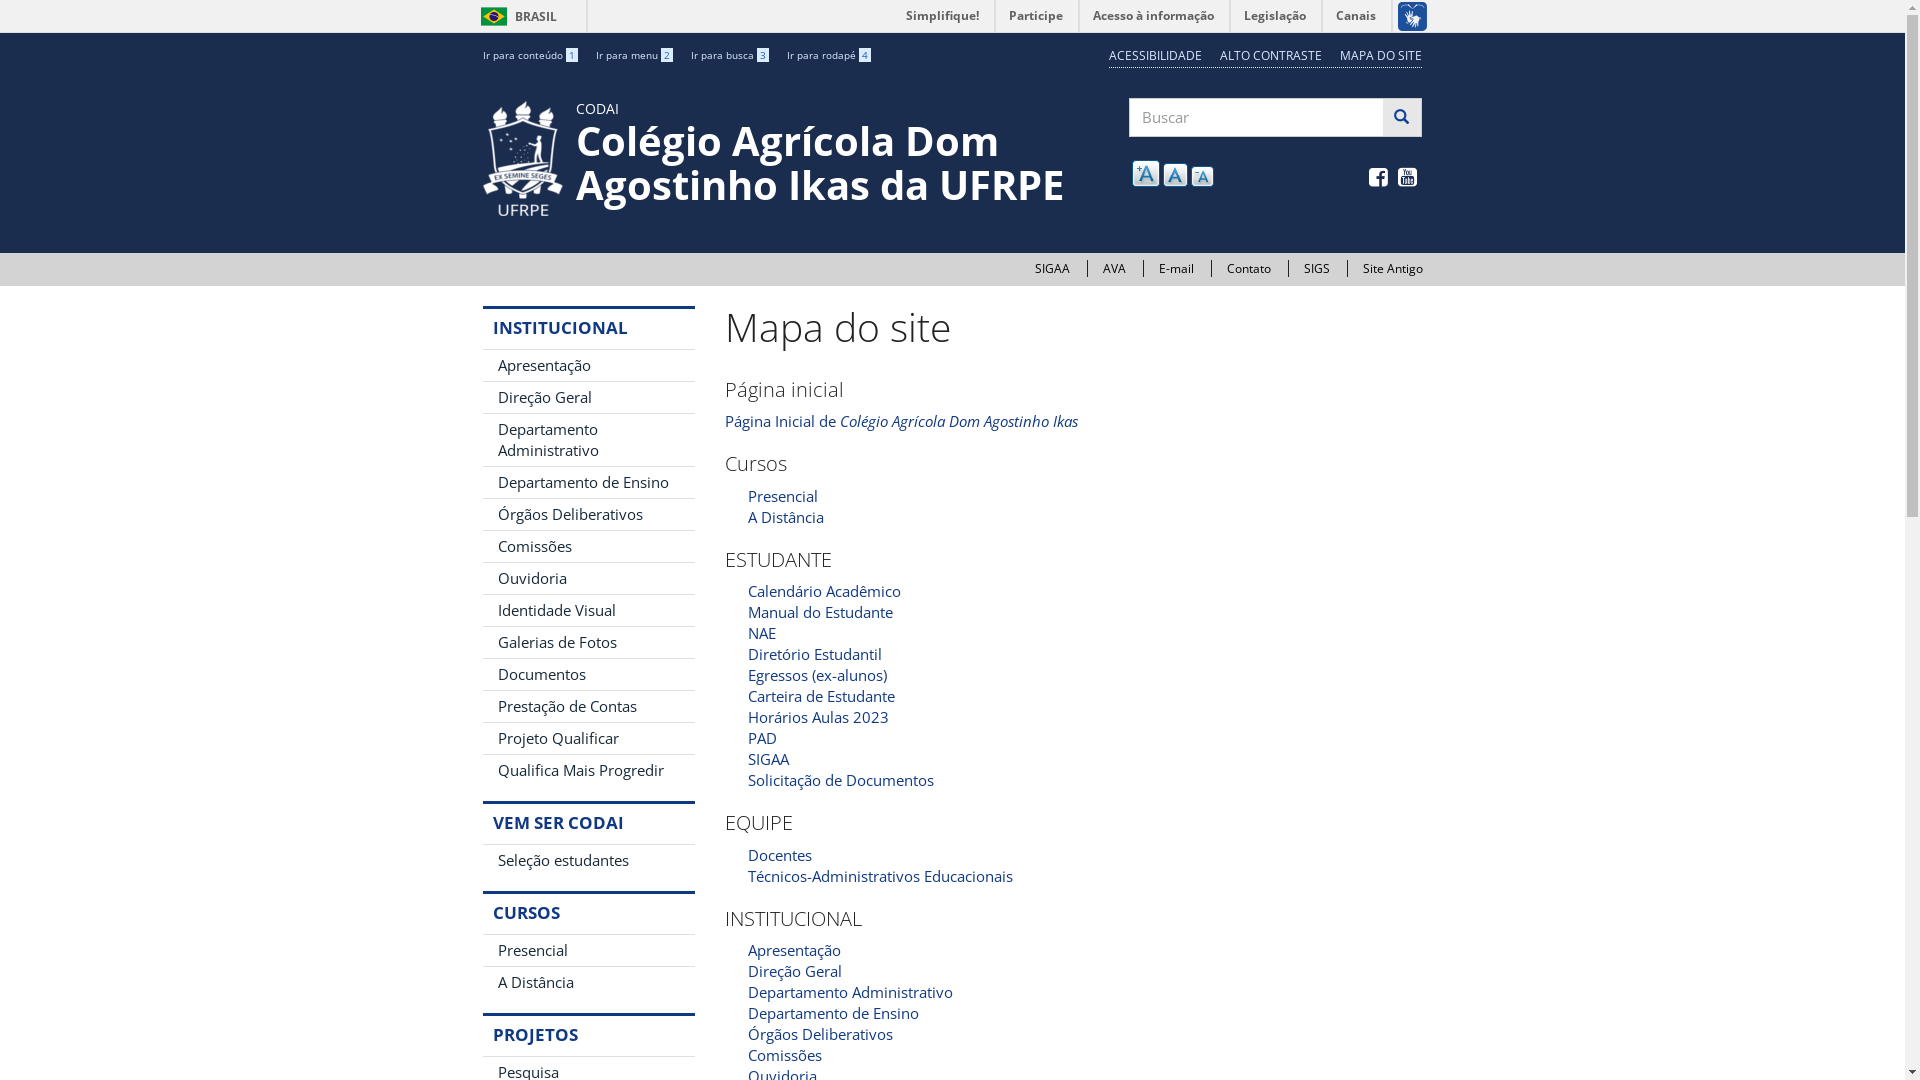 This screenshot has width=1920, height=1080. What do you see at coordinates (1146, 173) in the screenshot?
I see `A` at bounding box center [1146, 173].